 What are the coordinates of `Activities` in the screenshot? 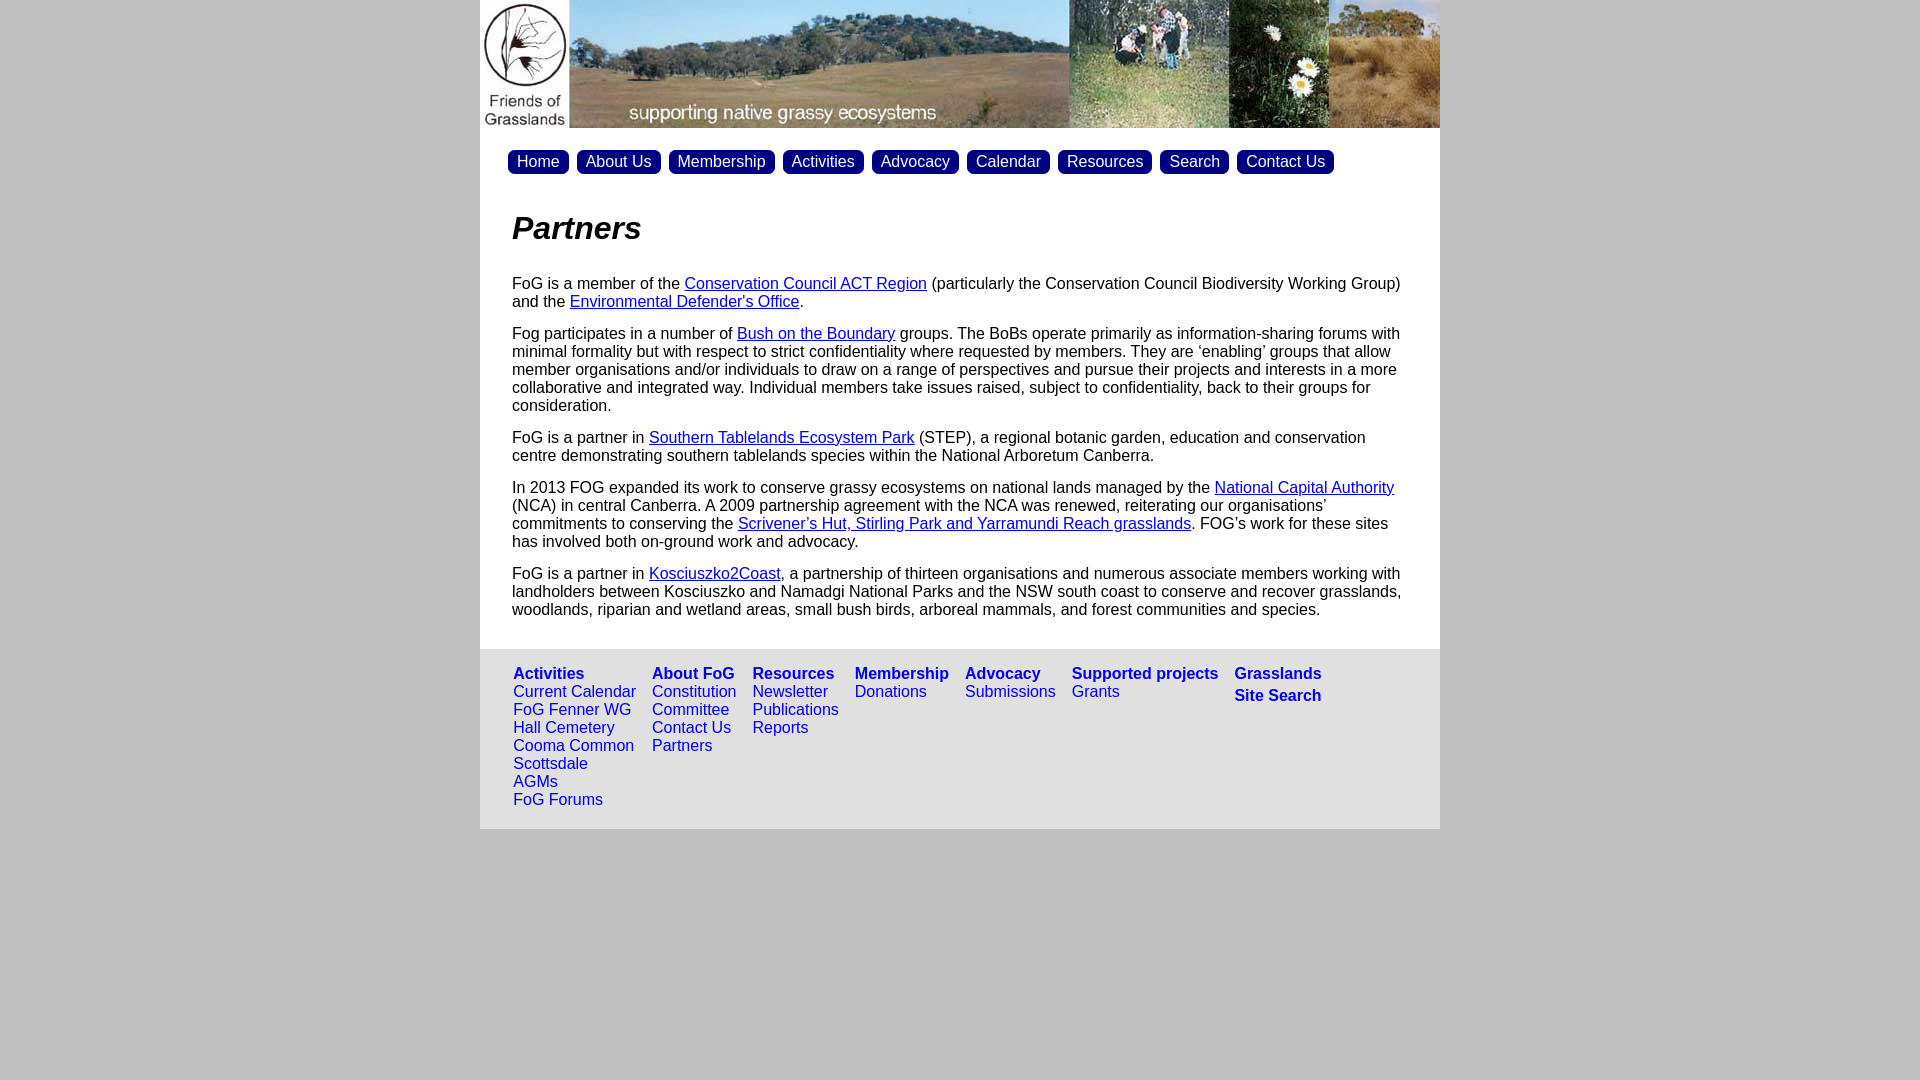 It's located at (824, 162).